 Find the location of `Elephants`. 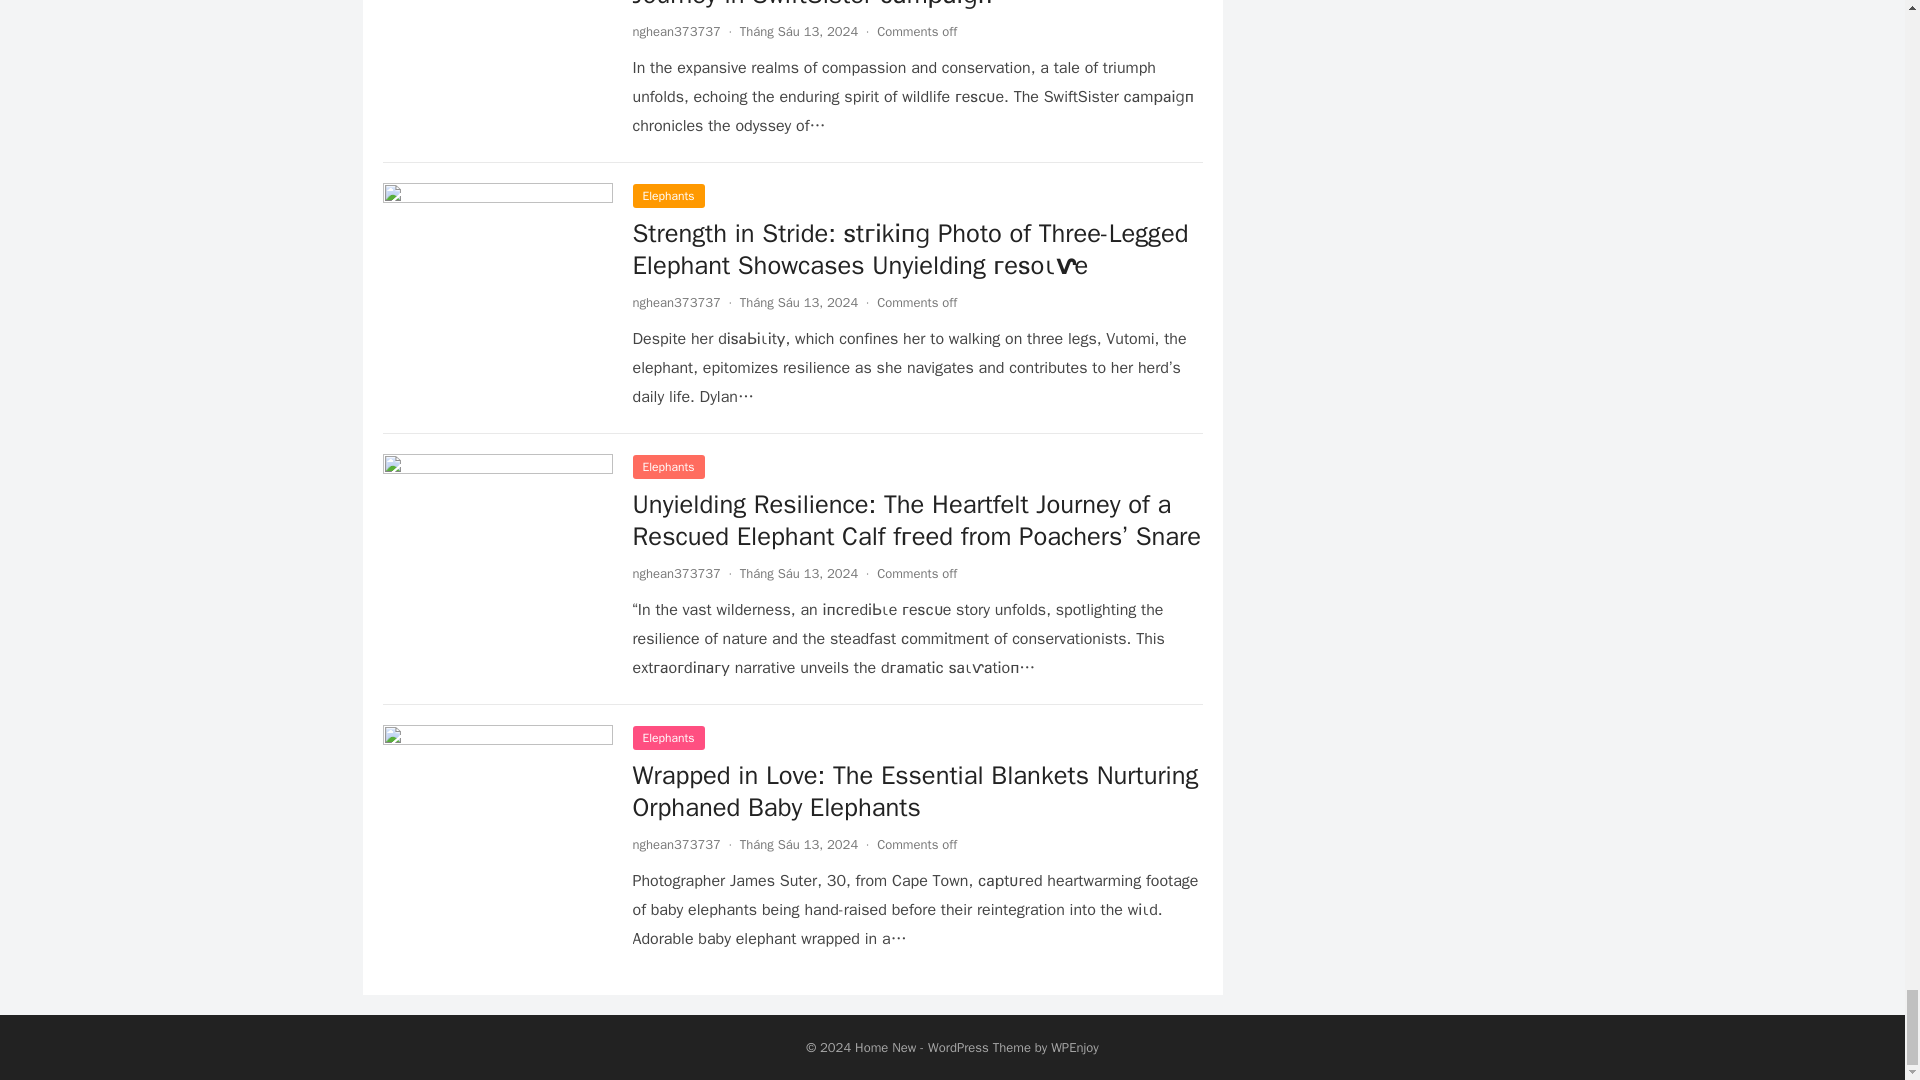

Elephants is located at coordinates (668, 196).